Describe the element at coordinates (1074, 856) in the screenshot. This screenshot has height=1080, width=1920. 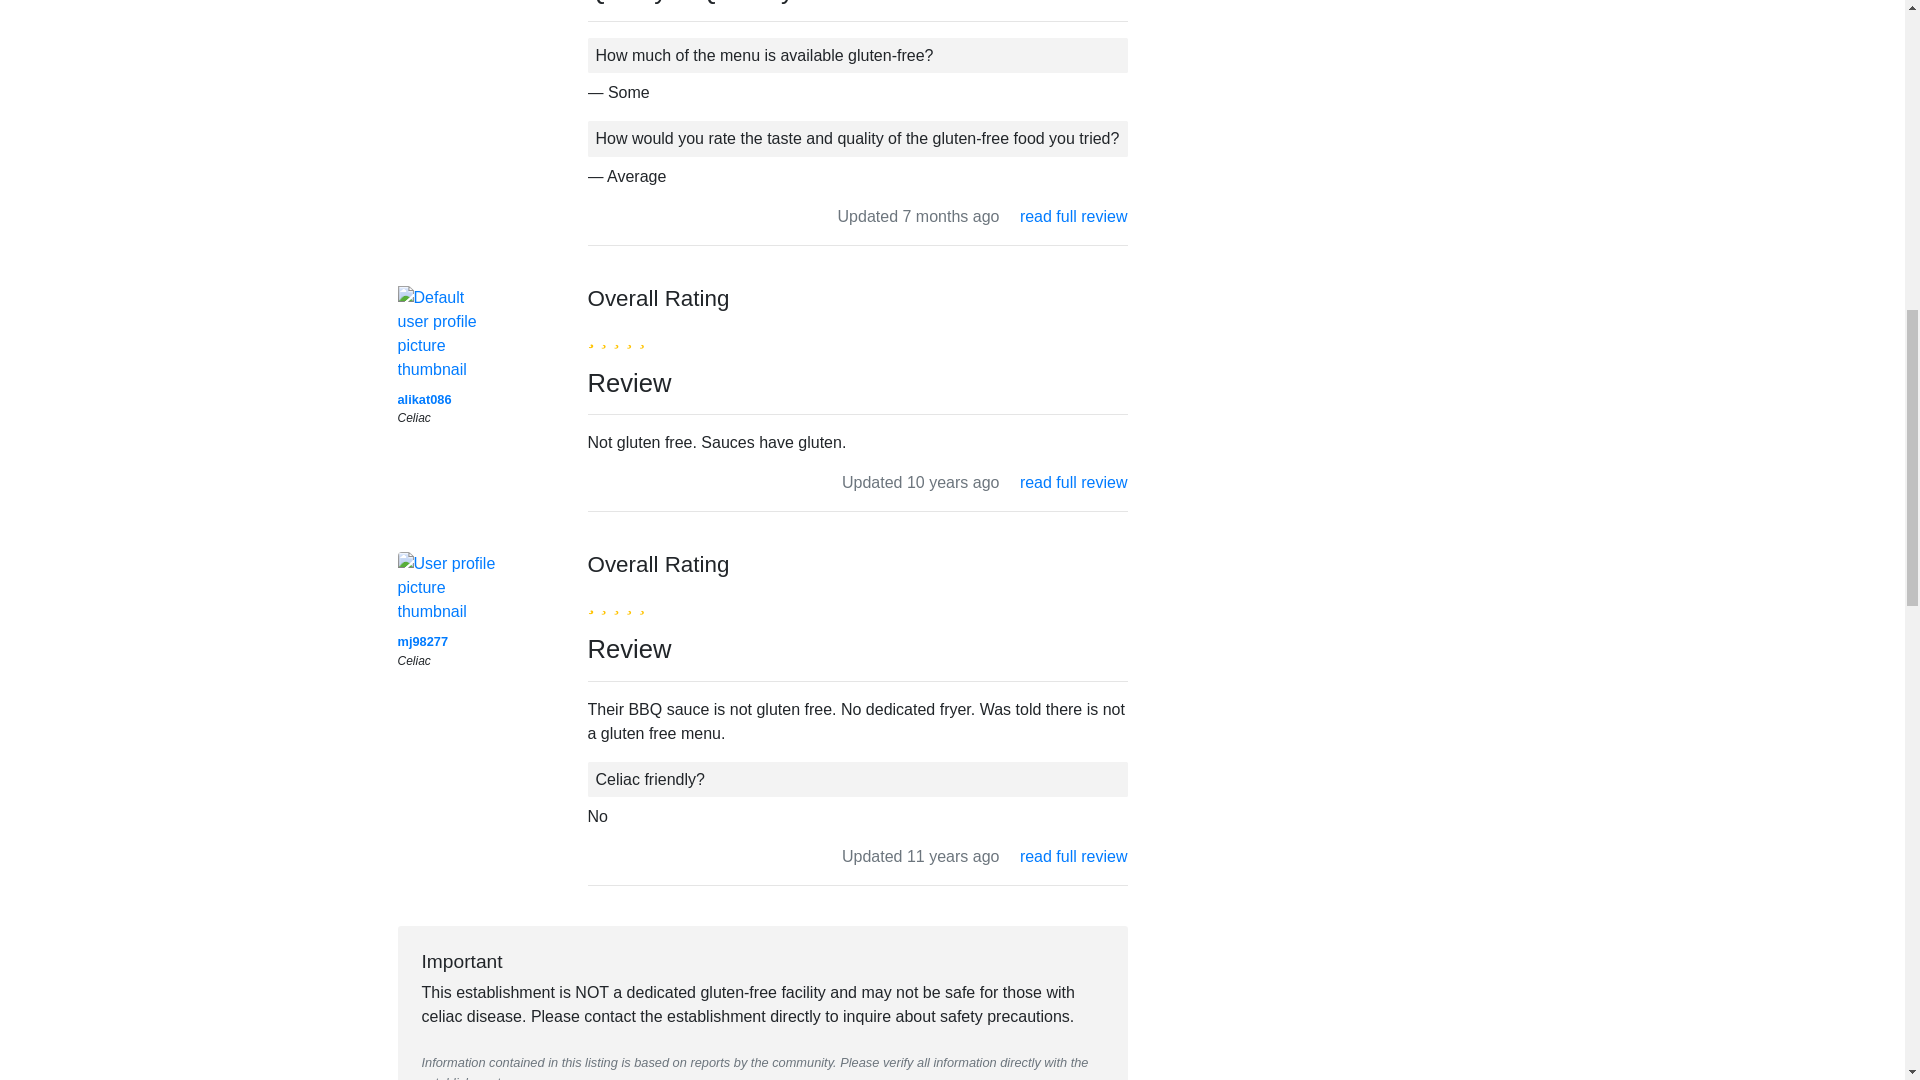
I see `read full review` at that location.